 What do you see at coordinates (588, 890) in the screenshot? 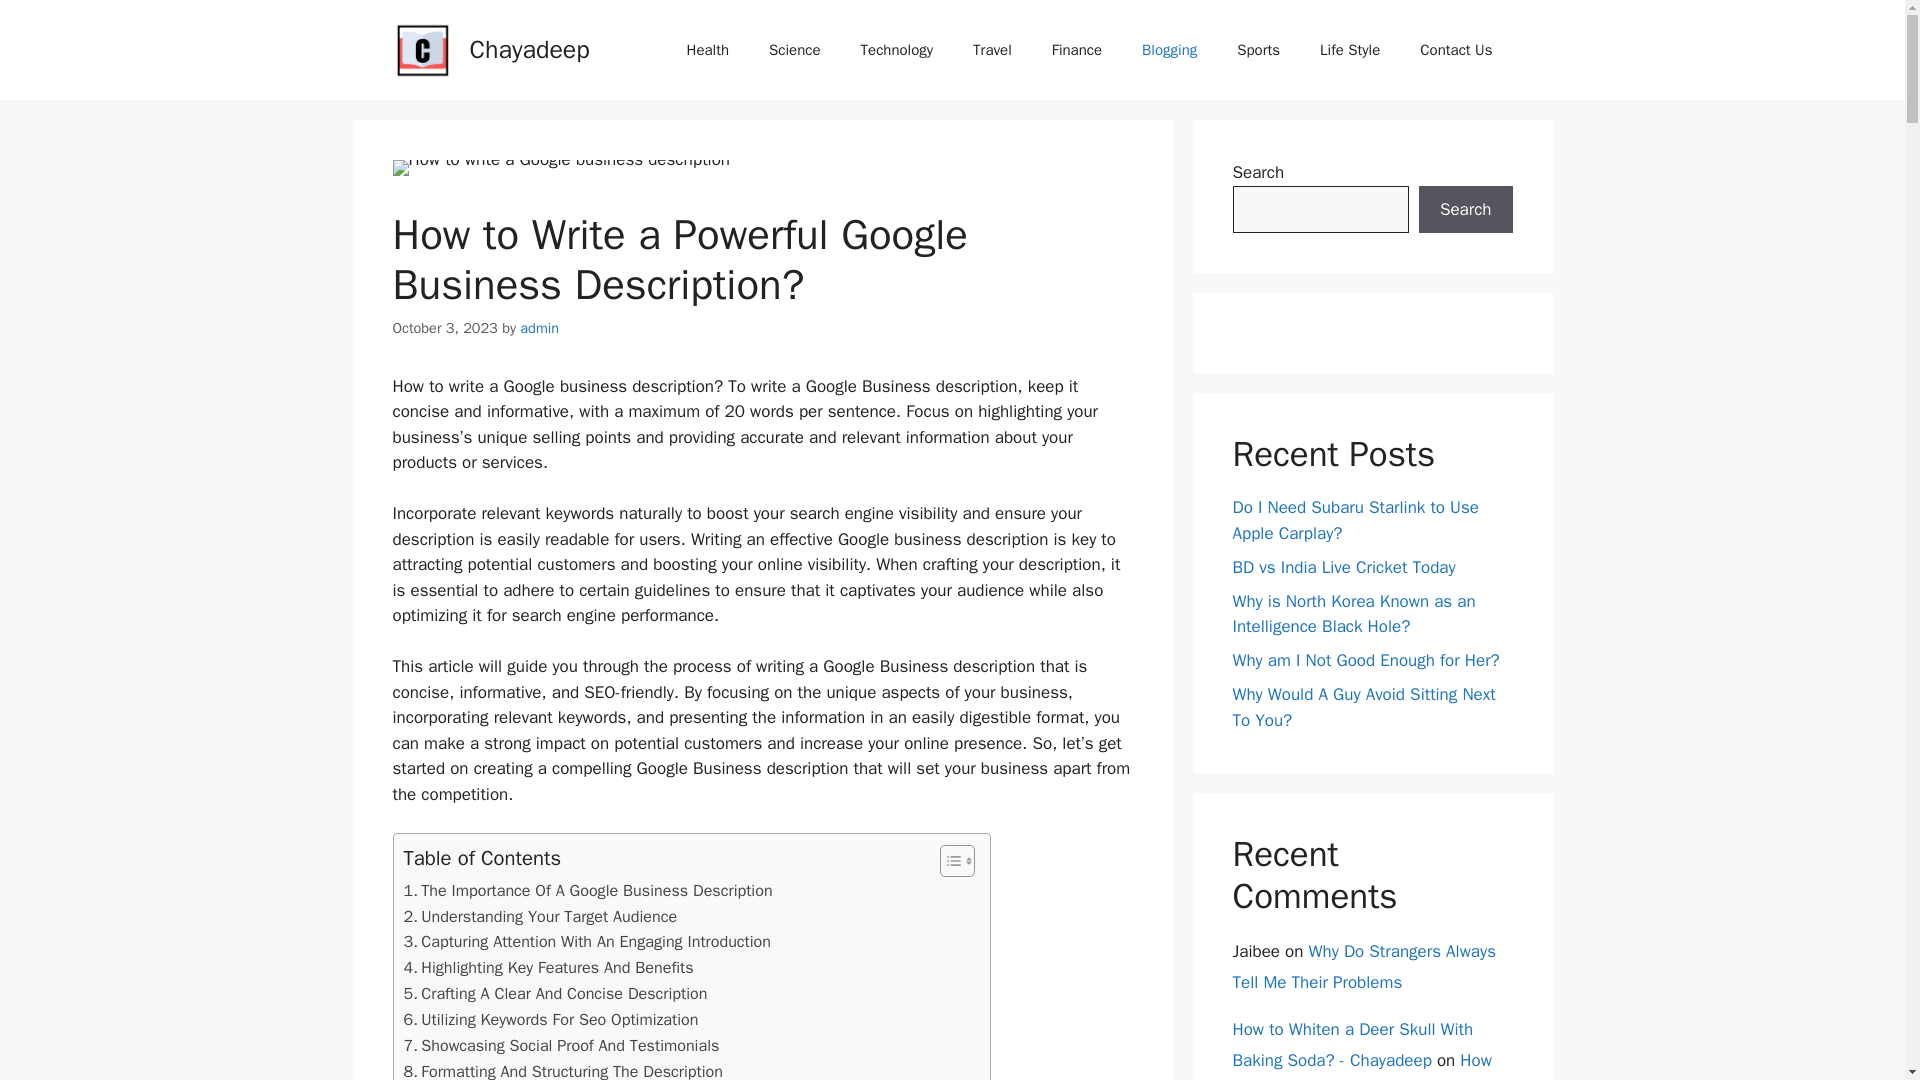
I see `The Importance Of A Google Business Description` at bounding box center [588, 890].